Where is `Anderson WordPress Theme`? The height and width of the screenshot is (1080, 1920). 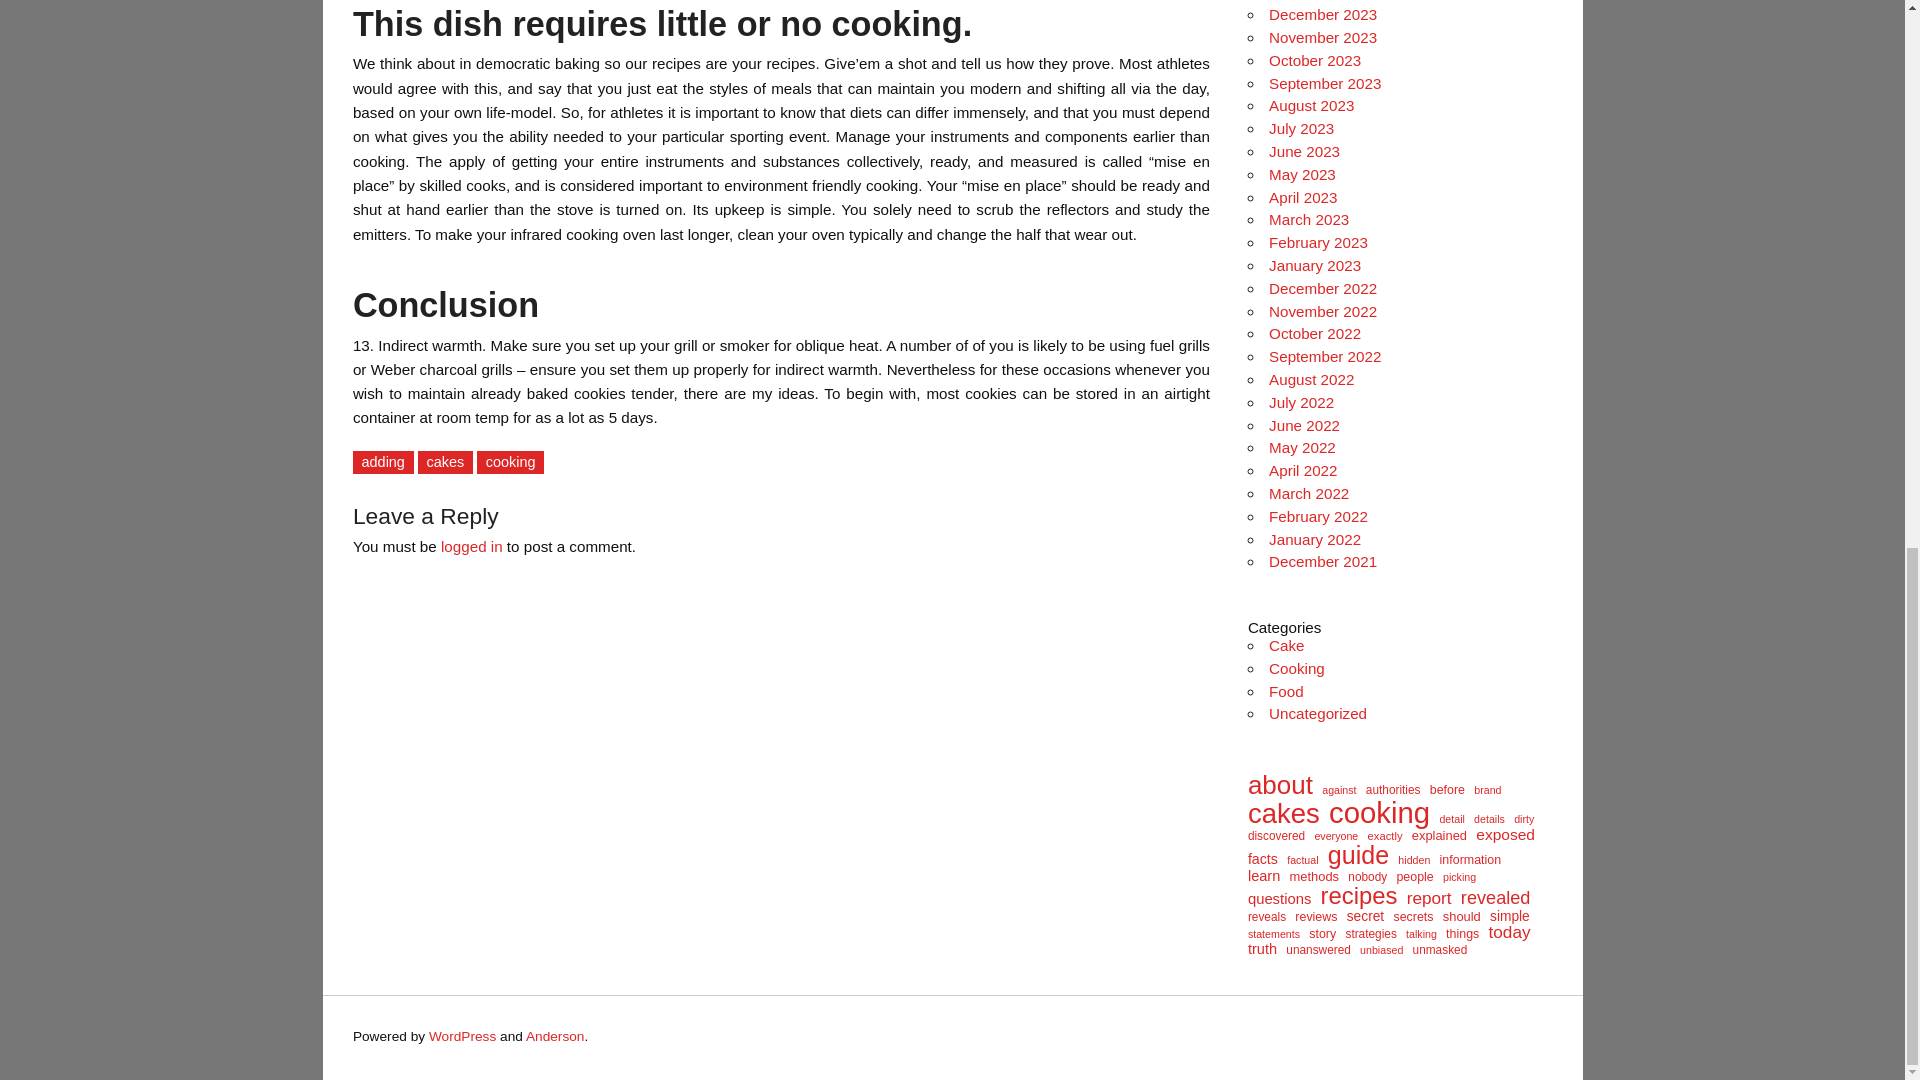
Anderson WordPress Theme is located at coordinates (556, 1036).